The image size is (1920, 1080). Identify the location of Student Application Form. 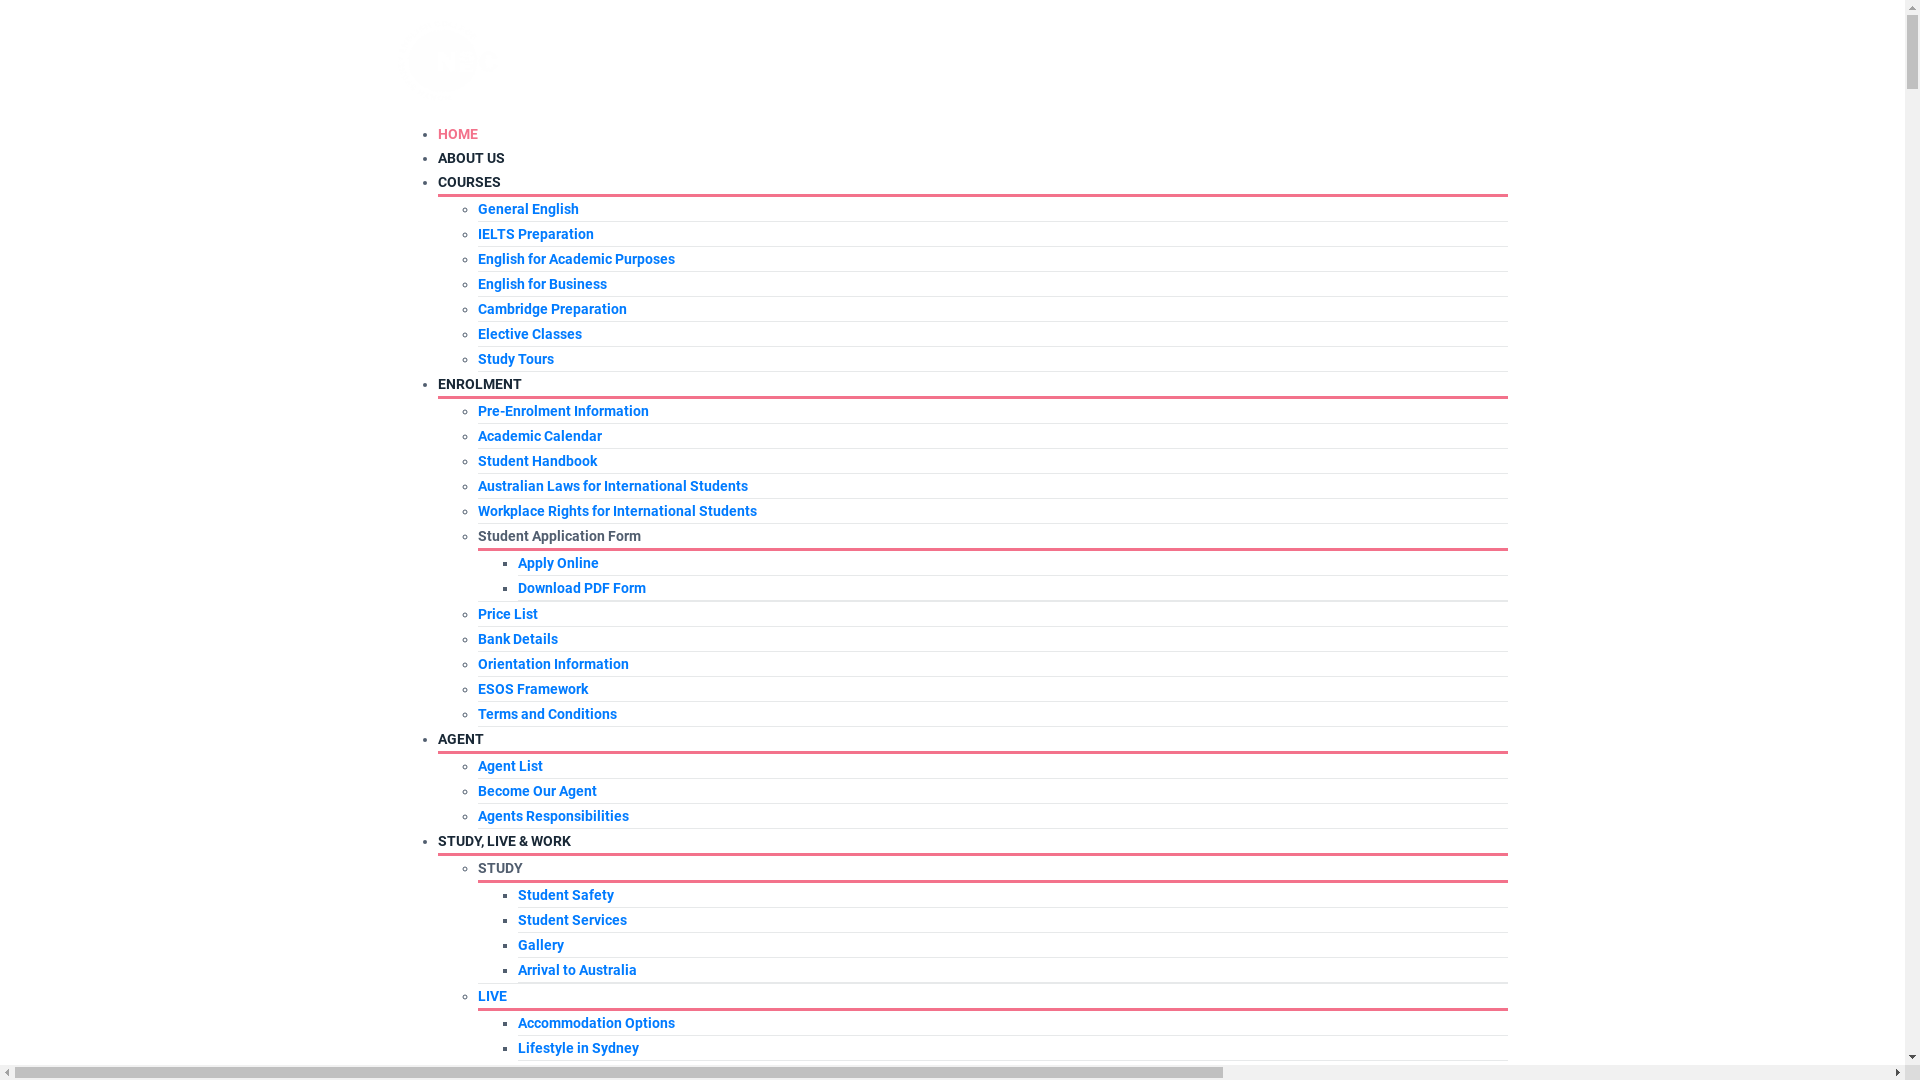
(560, 536).